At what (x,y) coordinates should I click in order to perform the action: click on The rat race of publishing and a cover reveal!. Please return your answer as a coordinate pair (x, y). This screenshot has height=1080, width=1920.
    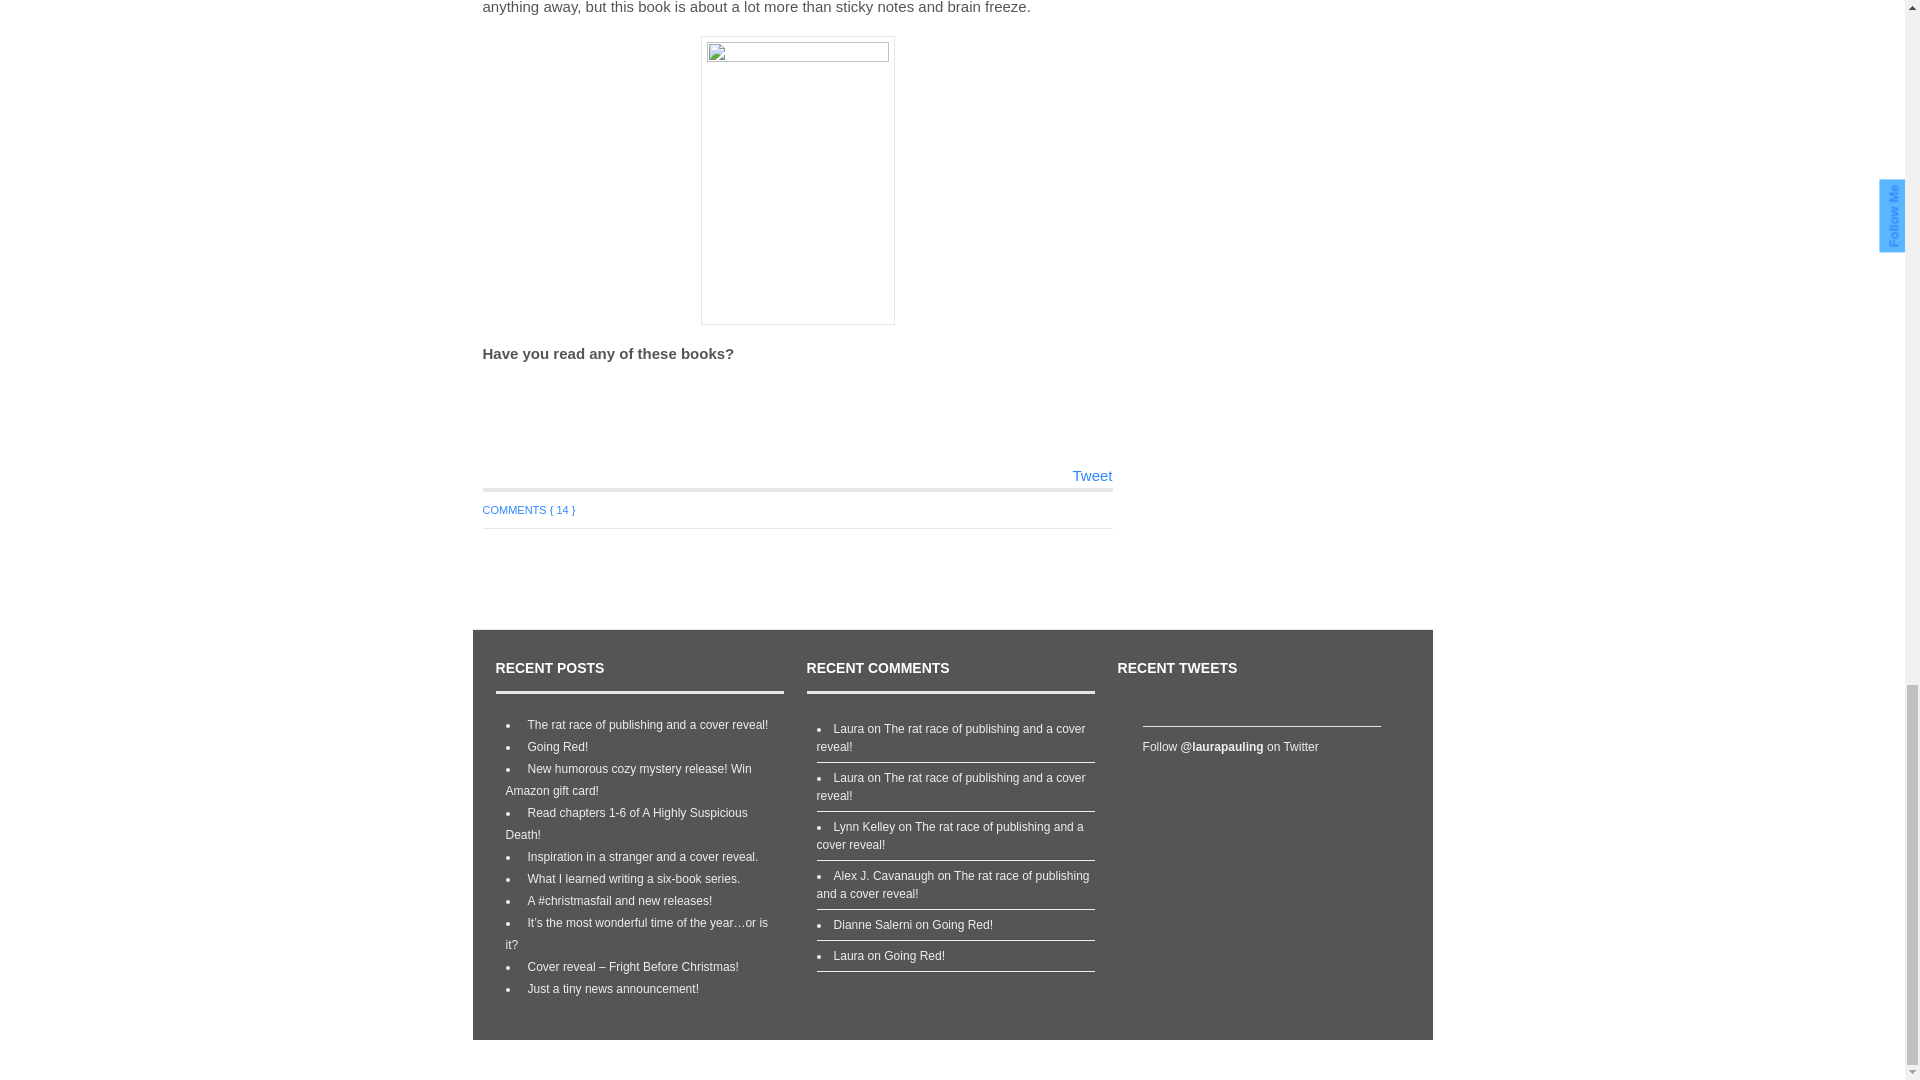
    Looking at the image, I should click on (646, 725).